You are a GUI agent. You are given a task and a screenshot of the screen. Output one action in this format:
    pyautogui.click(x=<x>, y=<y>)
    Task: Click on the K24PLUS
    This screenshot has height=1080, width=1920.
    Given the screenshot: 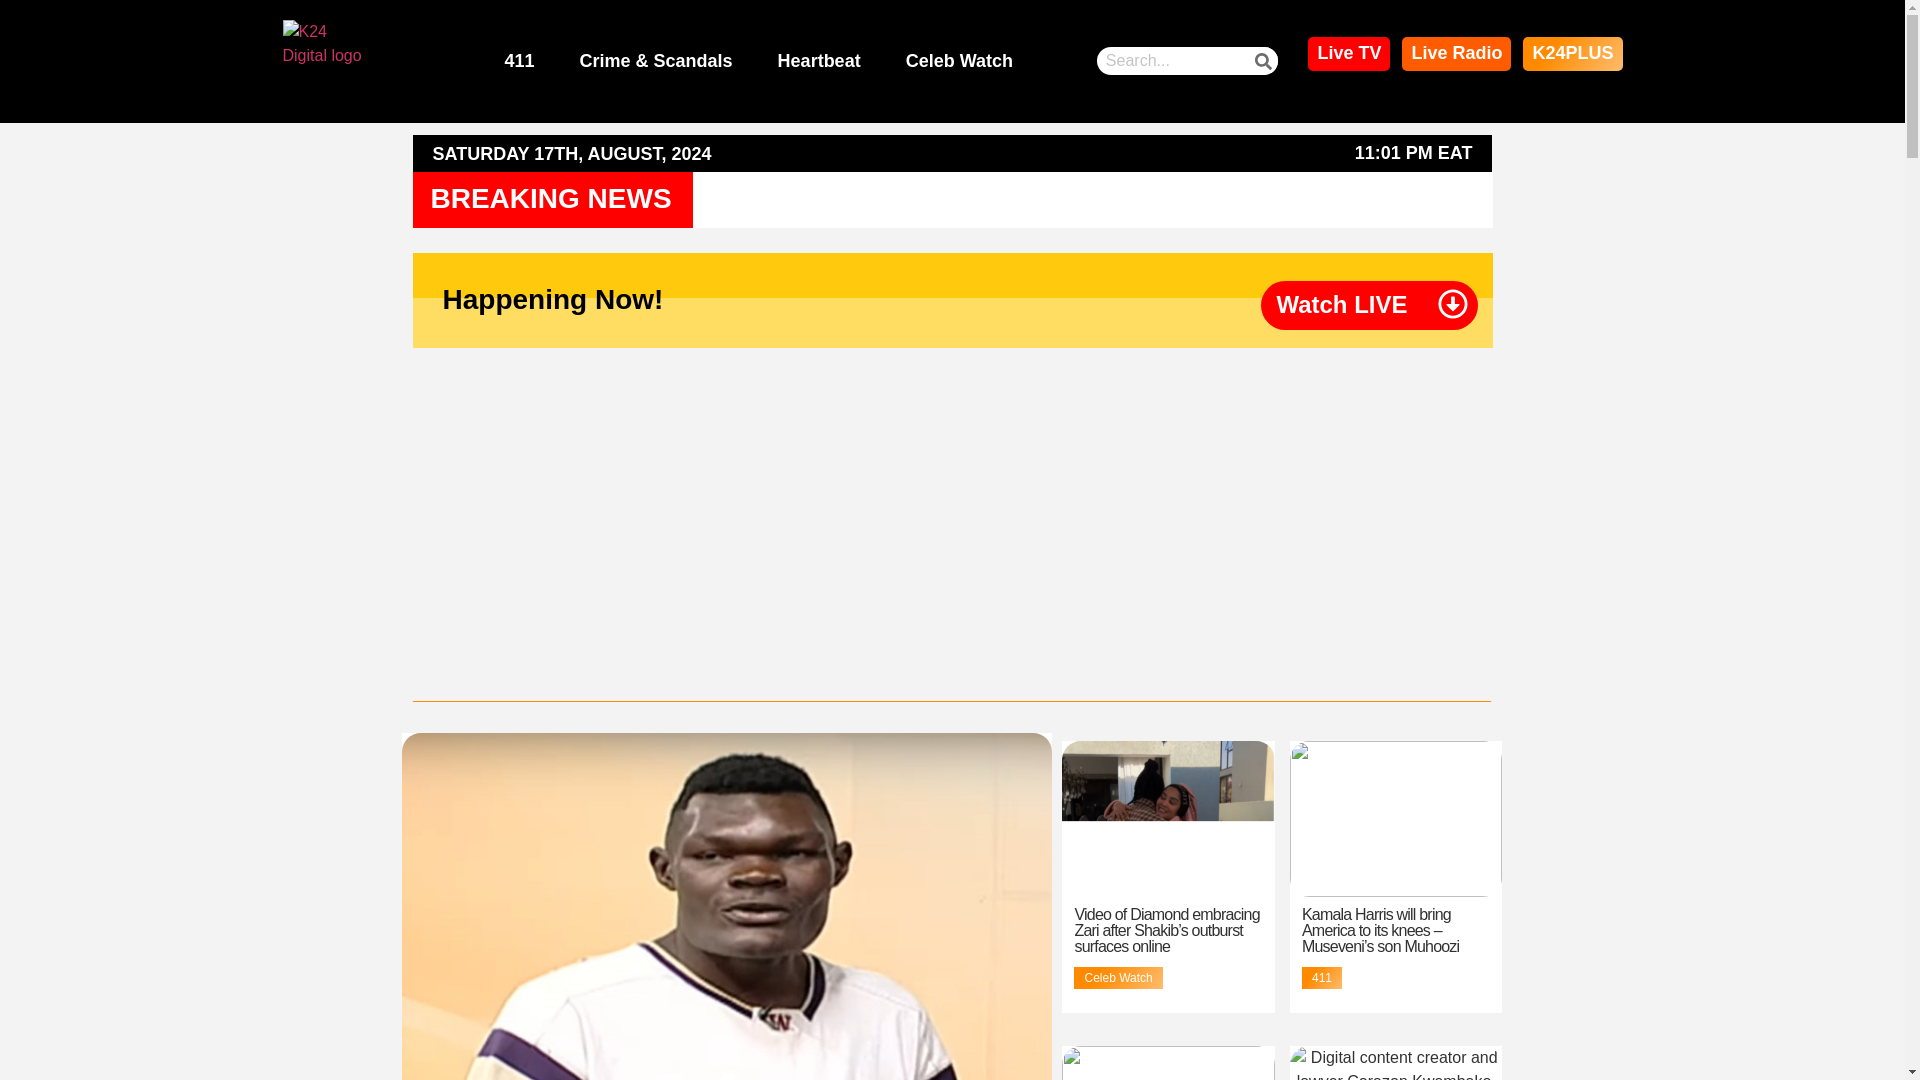 What is the action you would take?
    pyautogui.click(x=1572, y=54)
    